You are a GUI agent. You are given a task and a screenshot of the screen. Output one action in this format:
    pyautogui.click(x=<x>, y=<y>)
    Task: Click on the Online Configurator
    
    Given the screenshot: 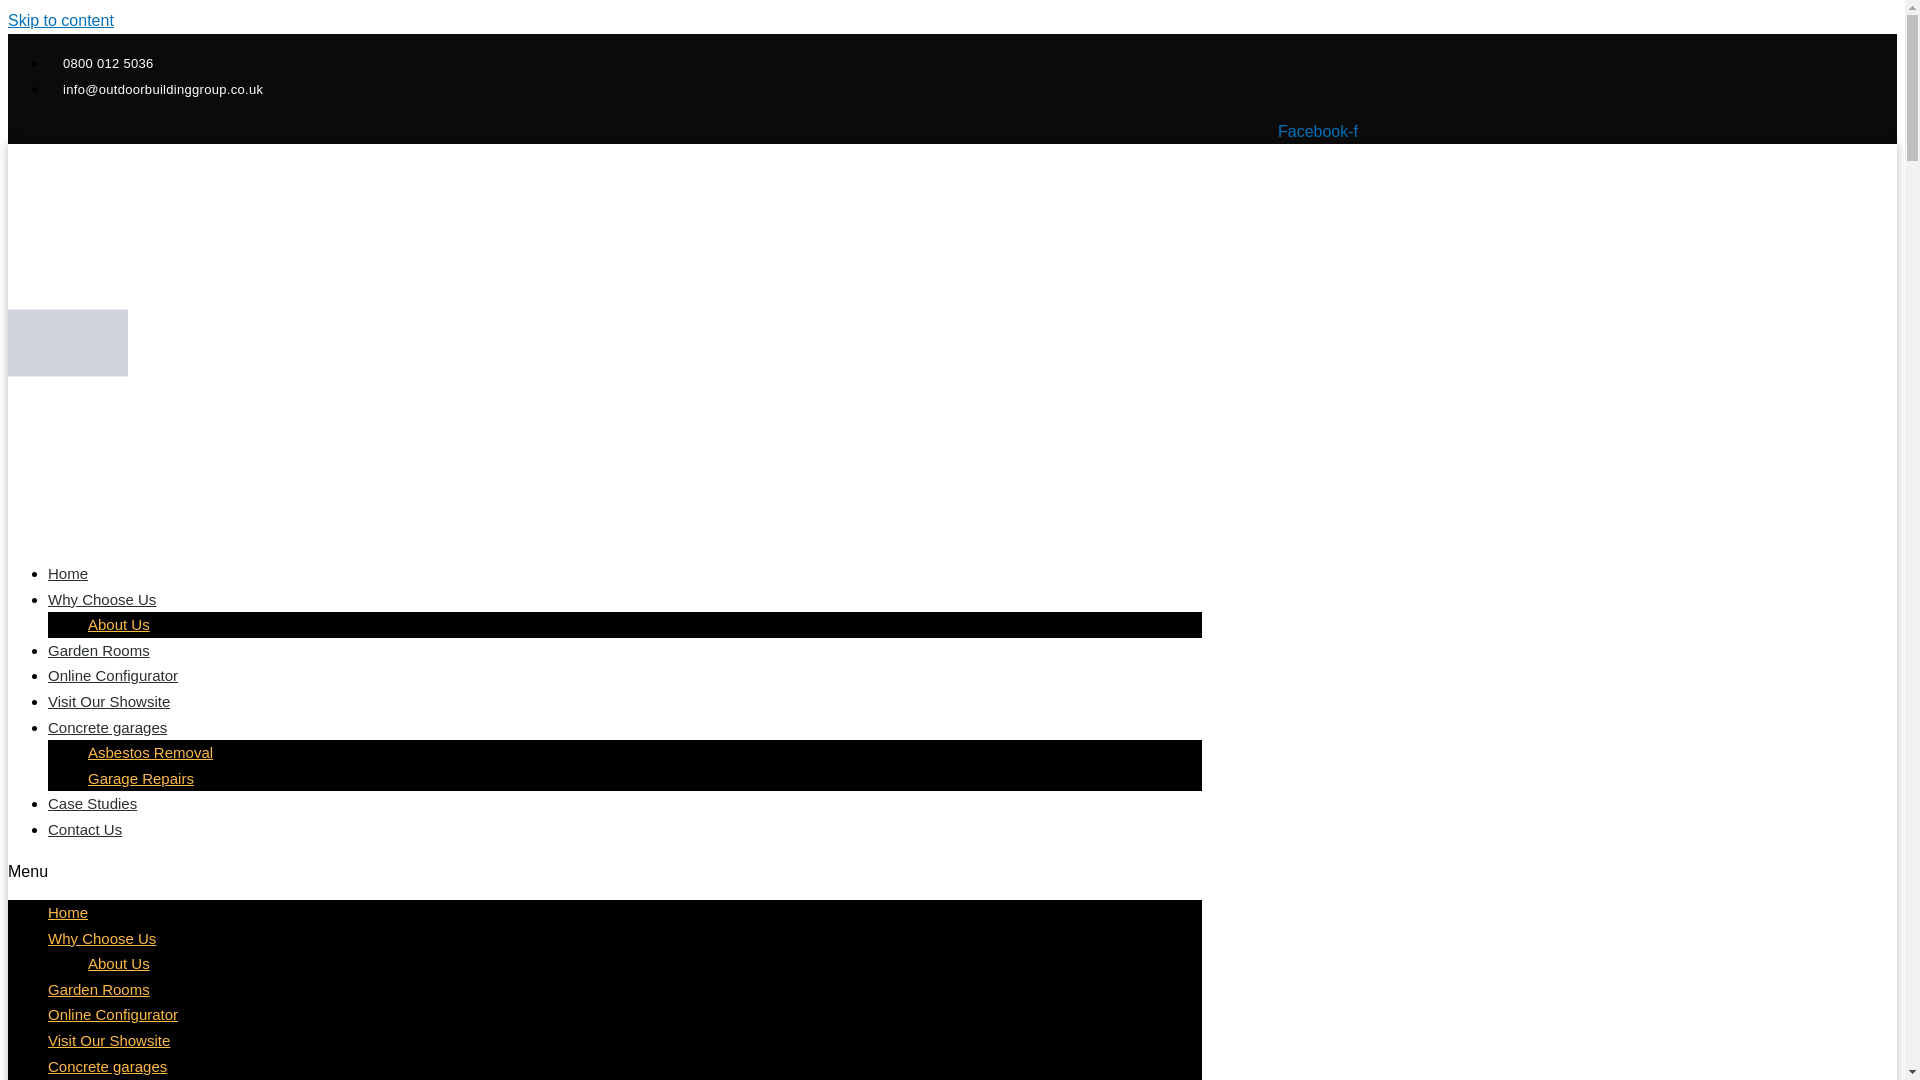 What is the action you would take?
    pyautogui.click(x=113, y=675)
    